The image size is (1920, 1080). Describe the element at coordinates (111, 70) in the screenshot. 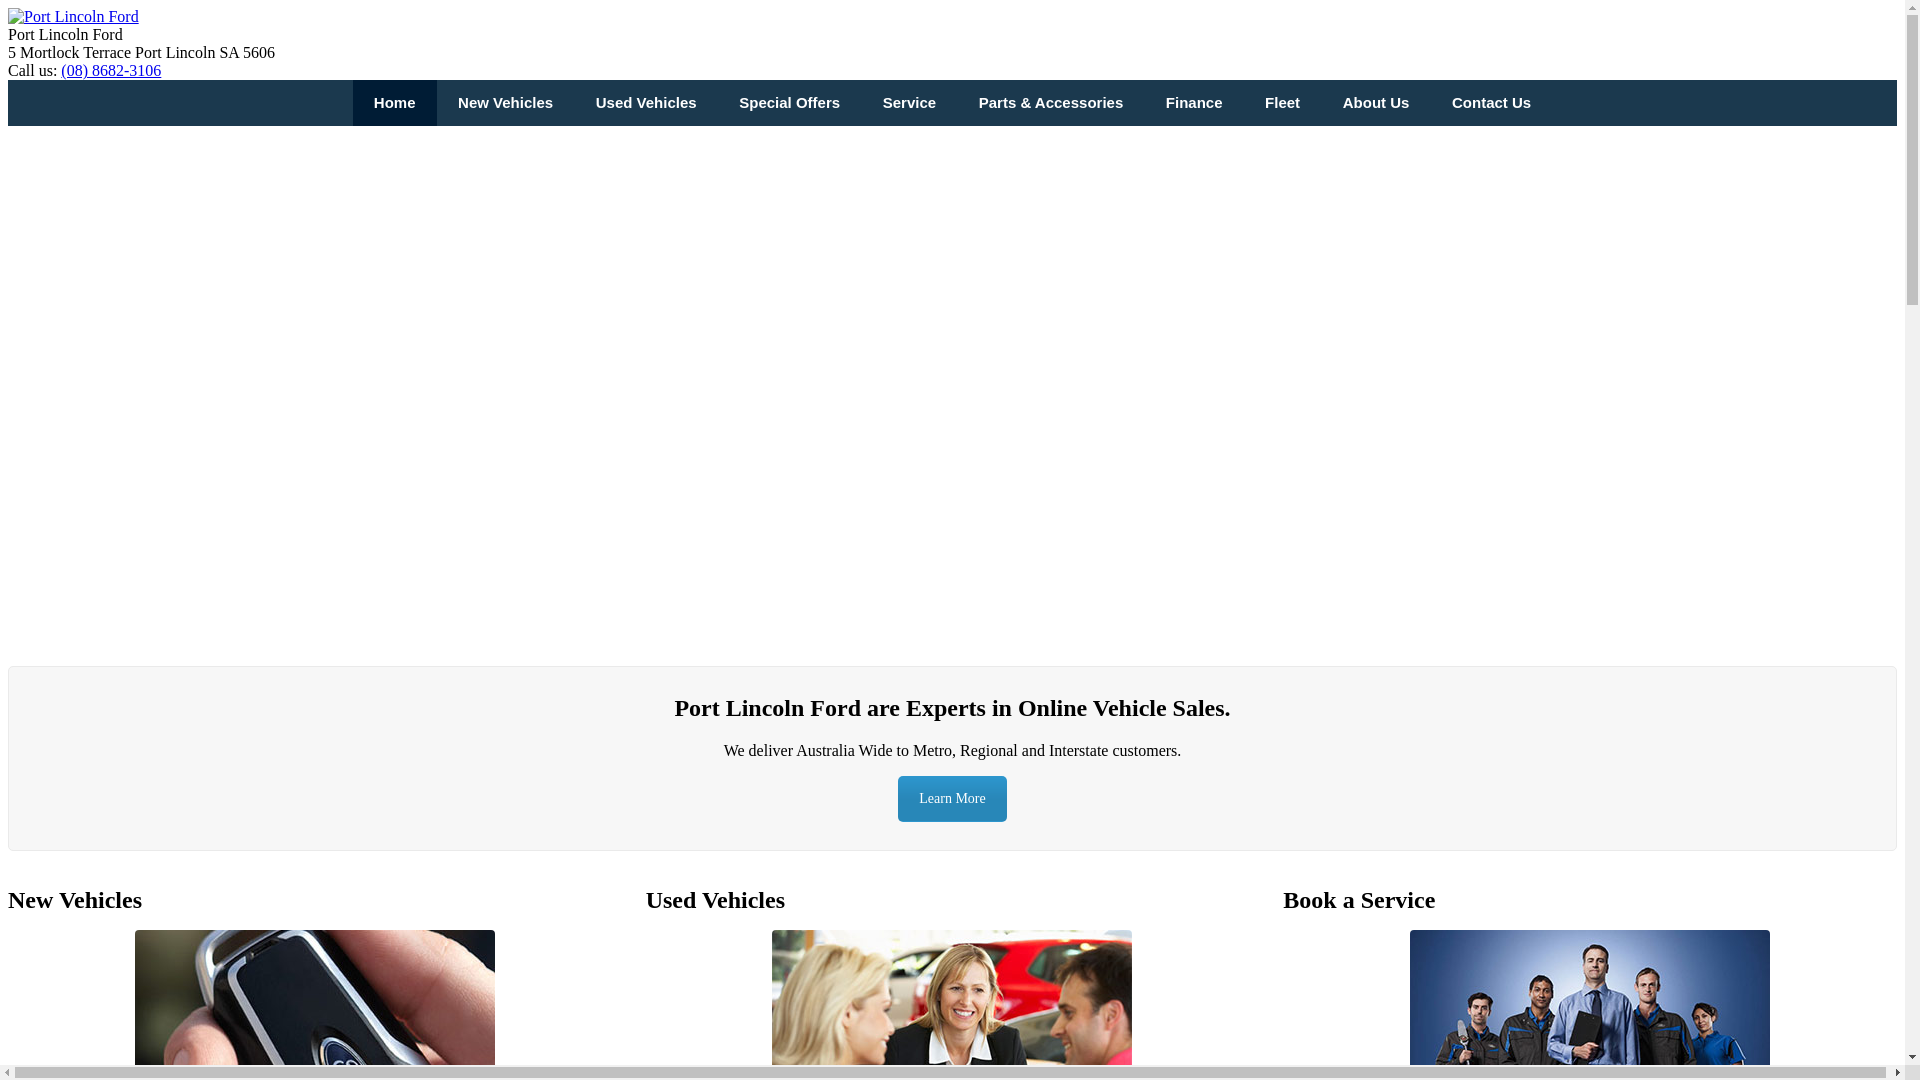

I see `(08) 8682-3106` at that location.